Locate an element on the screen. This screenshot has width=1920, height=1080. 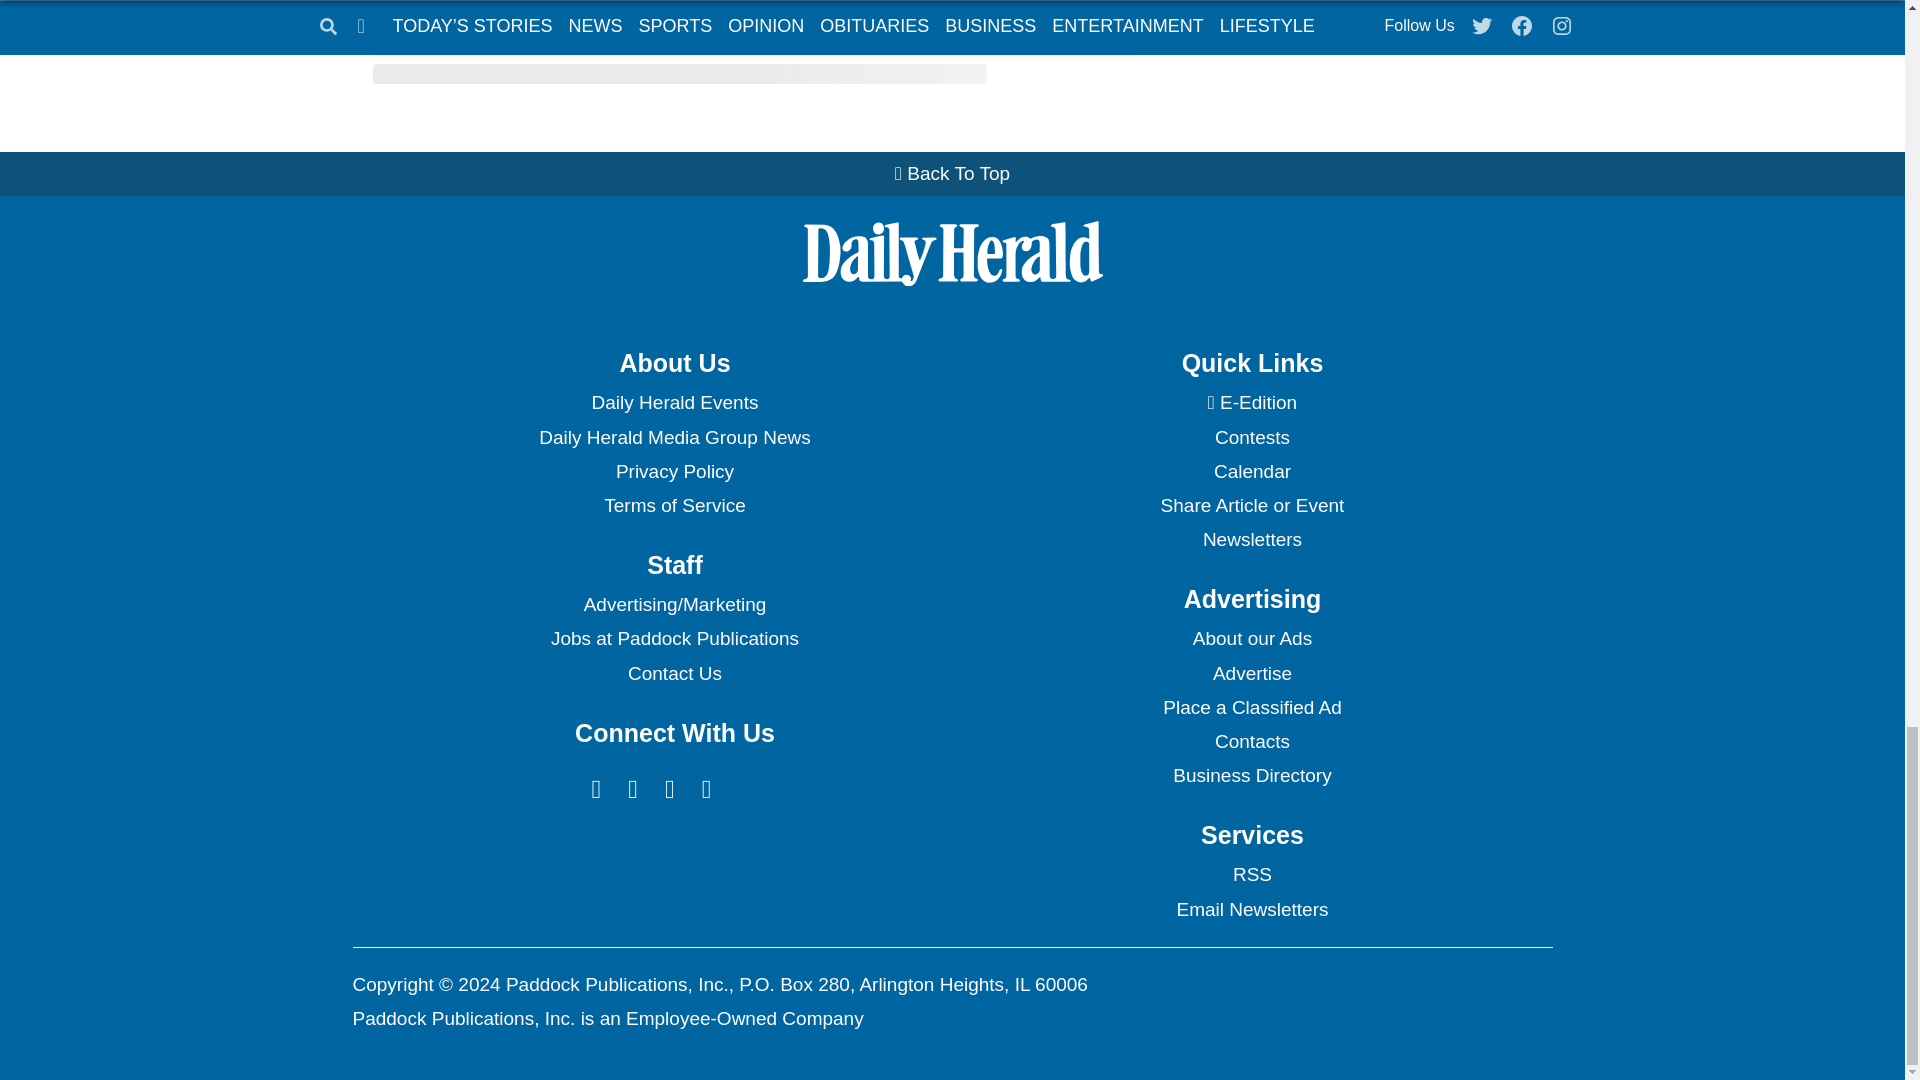
Daily Herald Media Group News is located at coordinates (674, 438).